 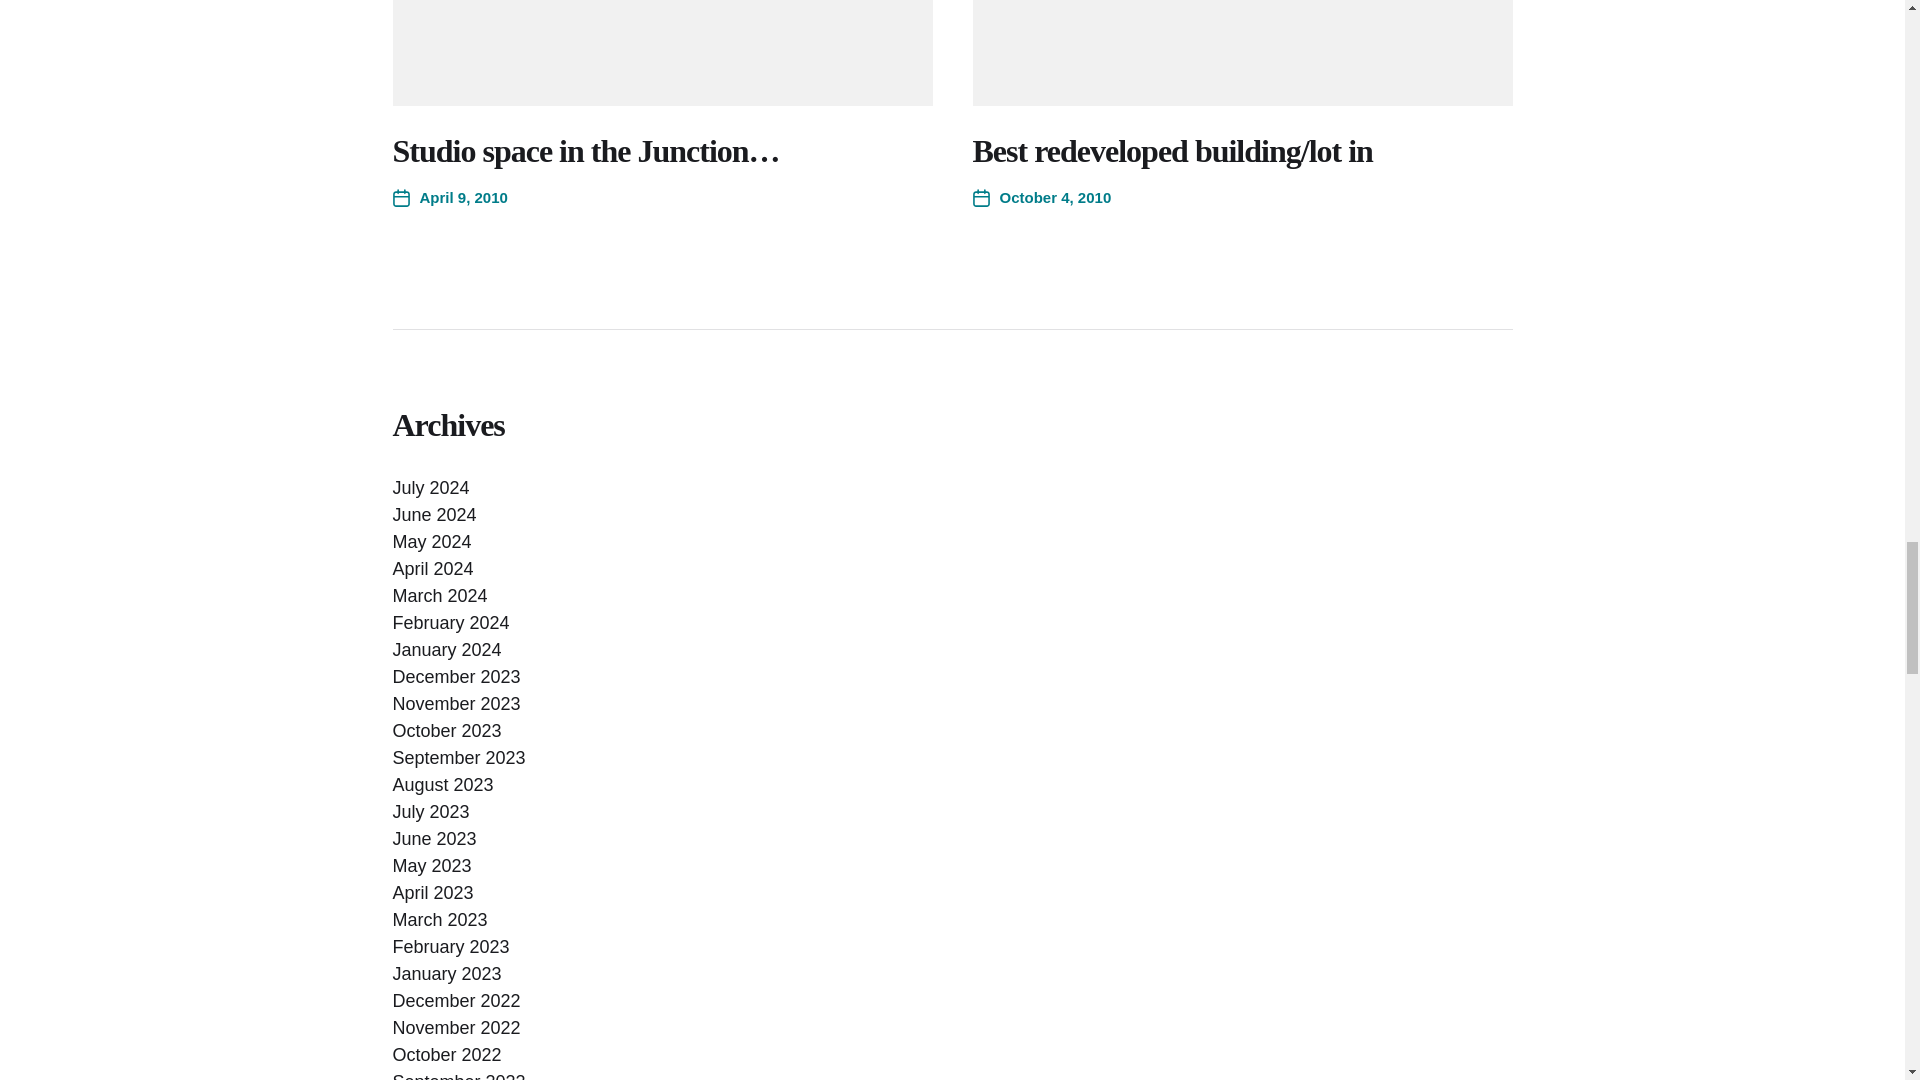 I want to click on July 2024, so click(x=430, y=488).